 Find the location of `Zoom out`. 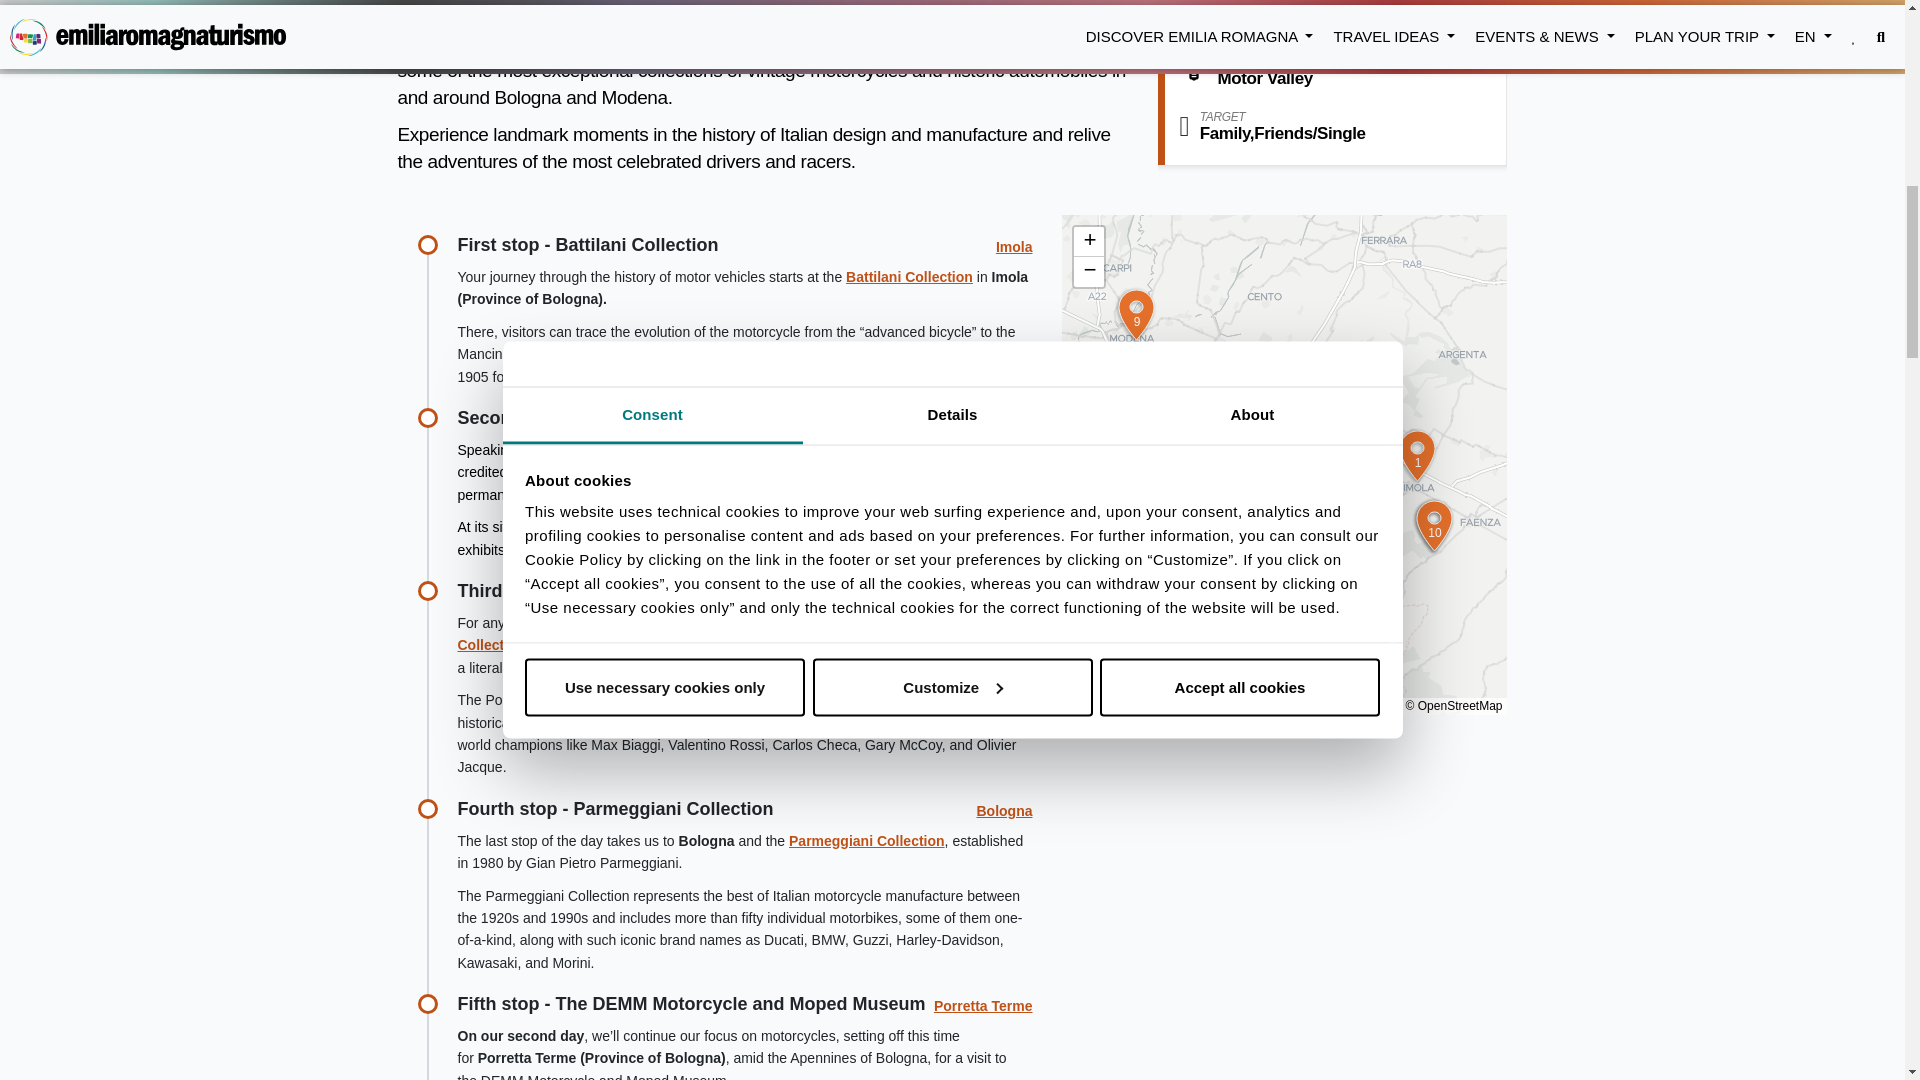

Zoom out is located at coordinates (1088, 272).